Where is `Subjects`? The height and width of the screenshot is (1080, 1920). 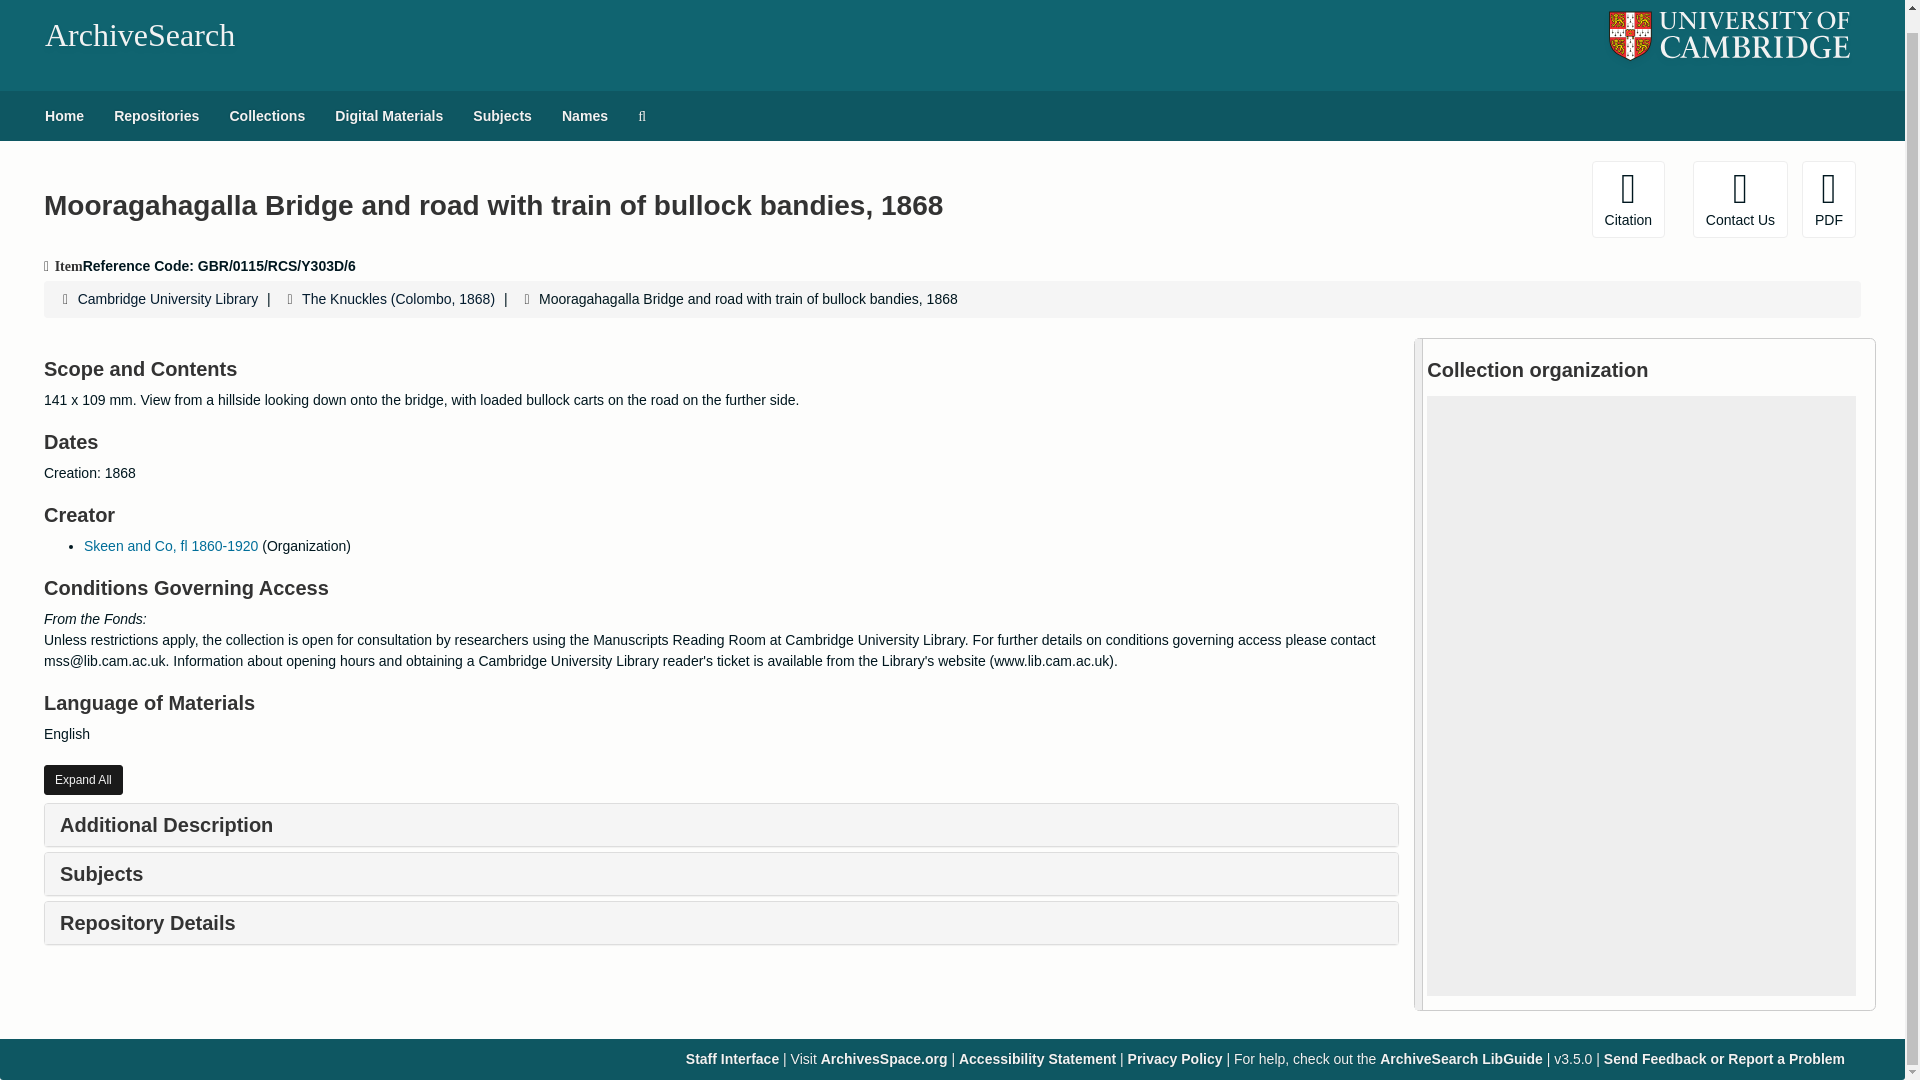
Subjects is located at coordinates (100, 873).